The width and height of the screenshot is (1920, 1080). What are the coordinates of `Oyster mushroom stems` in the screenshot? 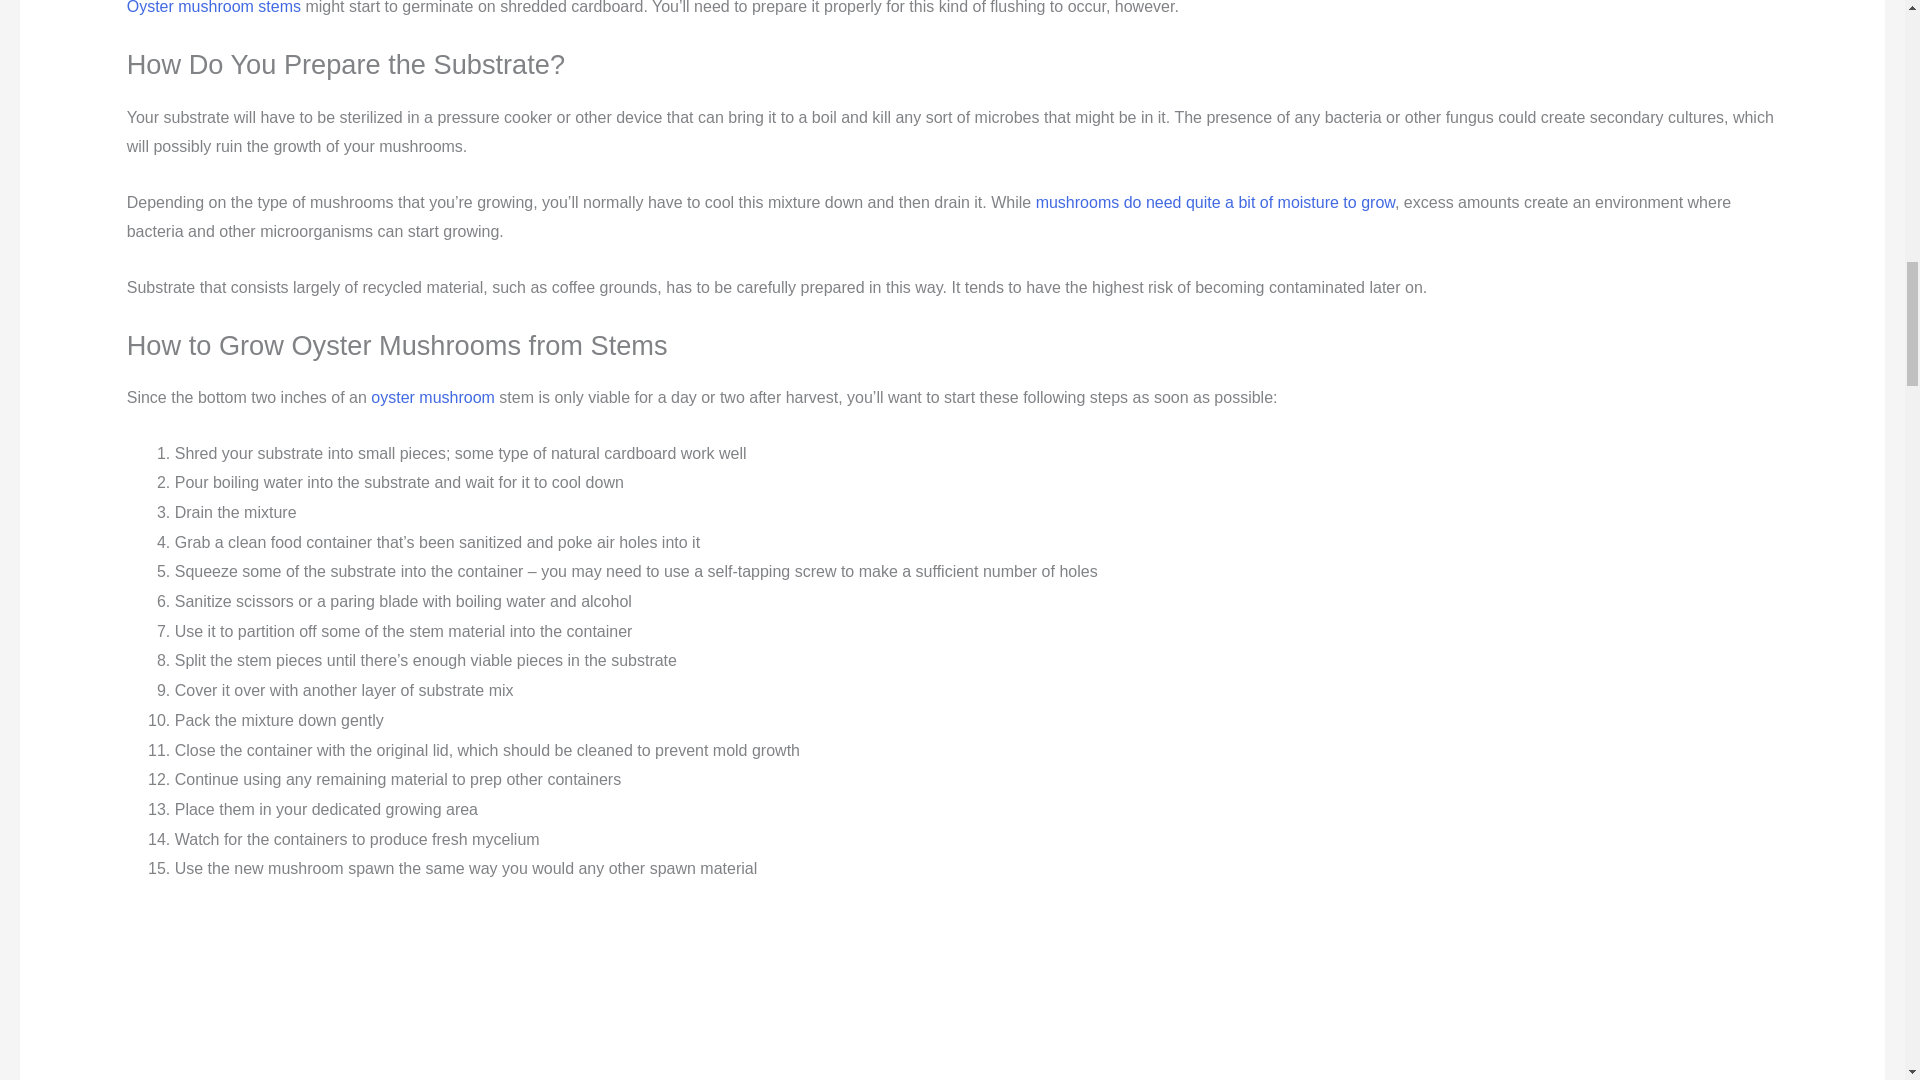 It's located at (214, 8).